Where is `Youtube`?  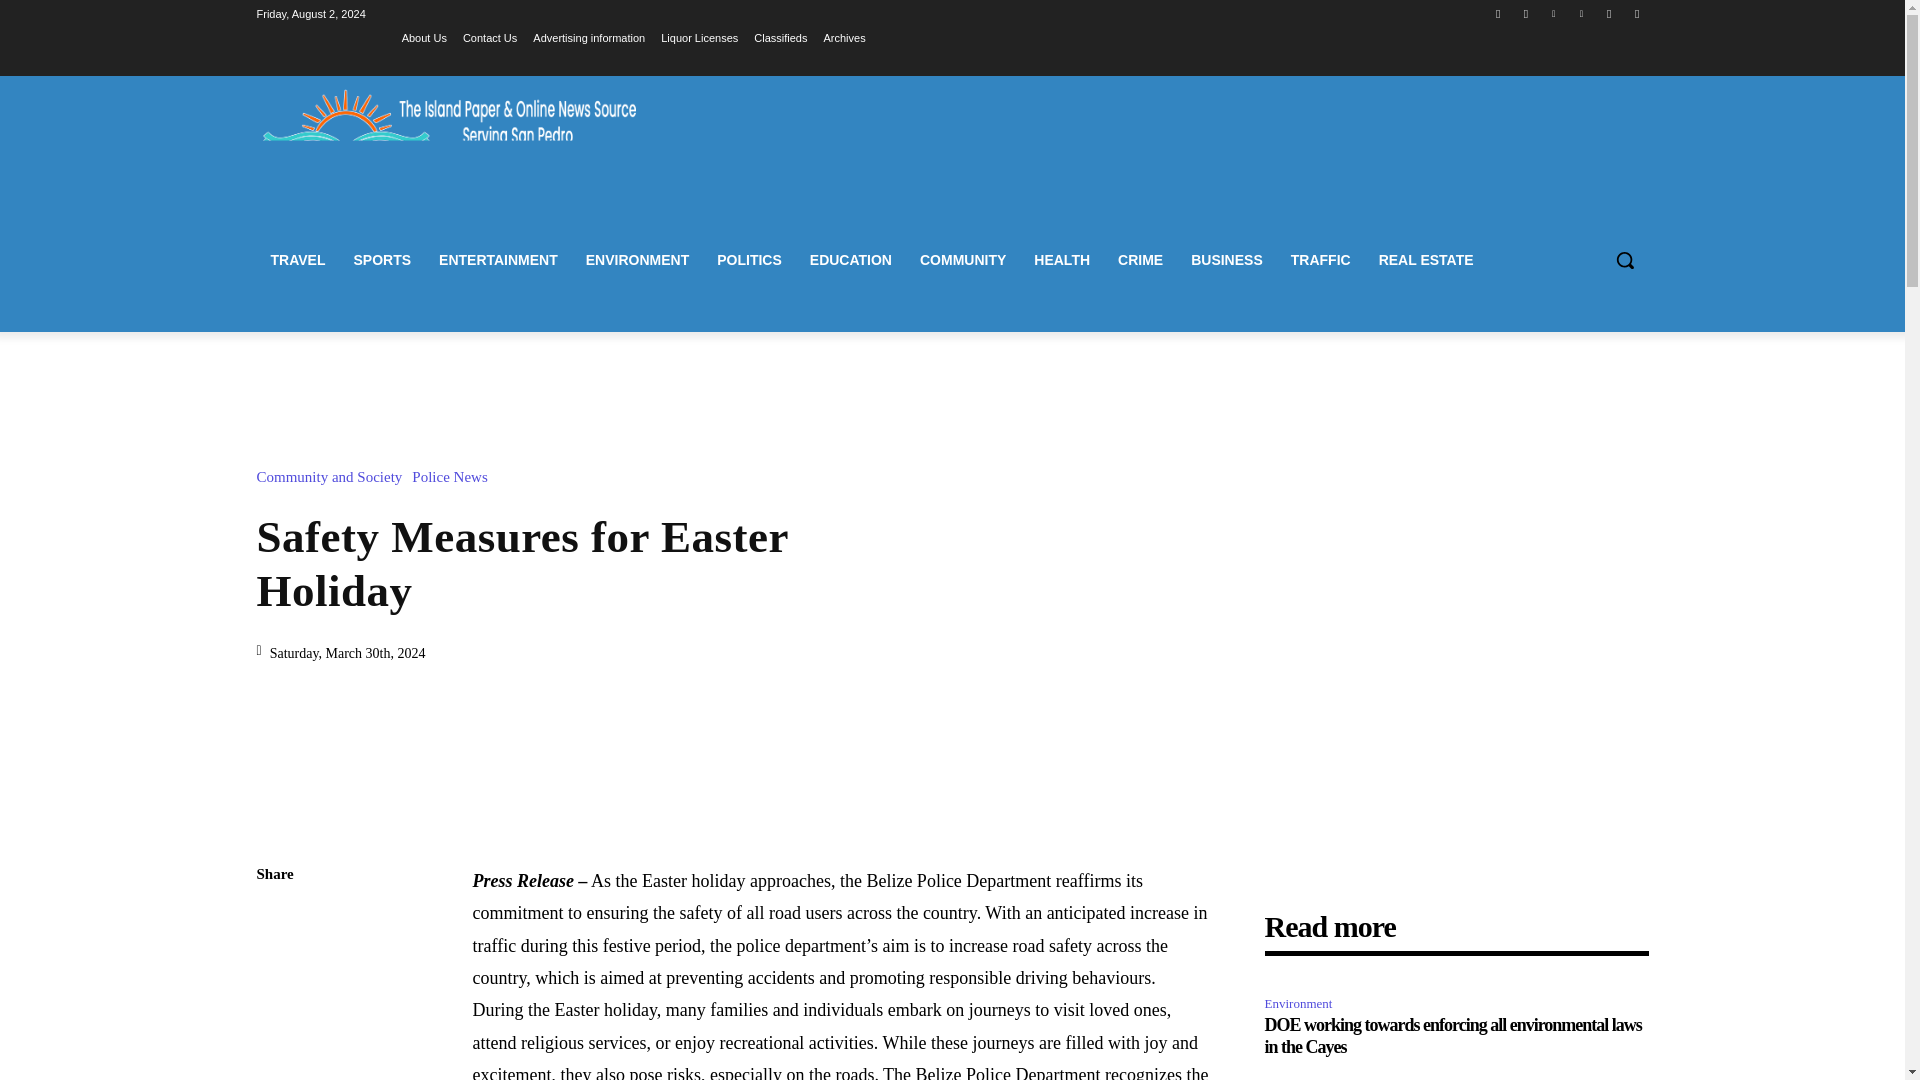 Youtube is located at coordinates (1638, 13).